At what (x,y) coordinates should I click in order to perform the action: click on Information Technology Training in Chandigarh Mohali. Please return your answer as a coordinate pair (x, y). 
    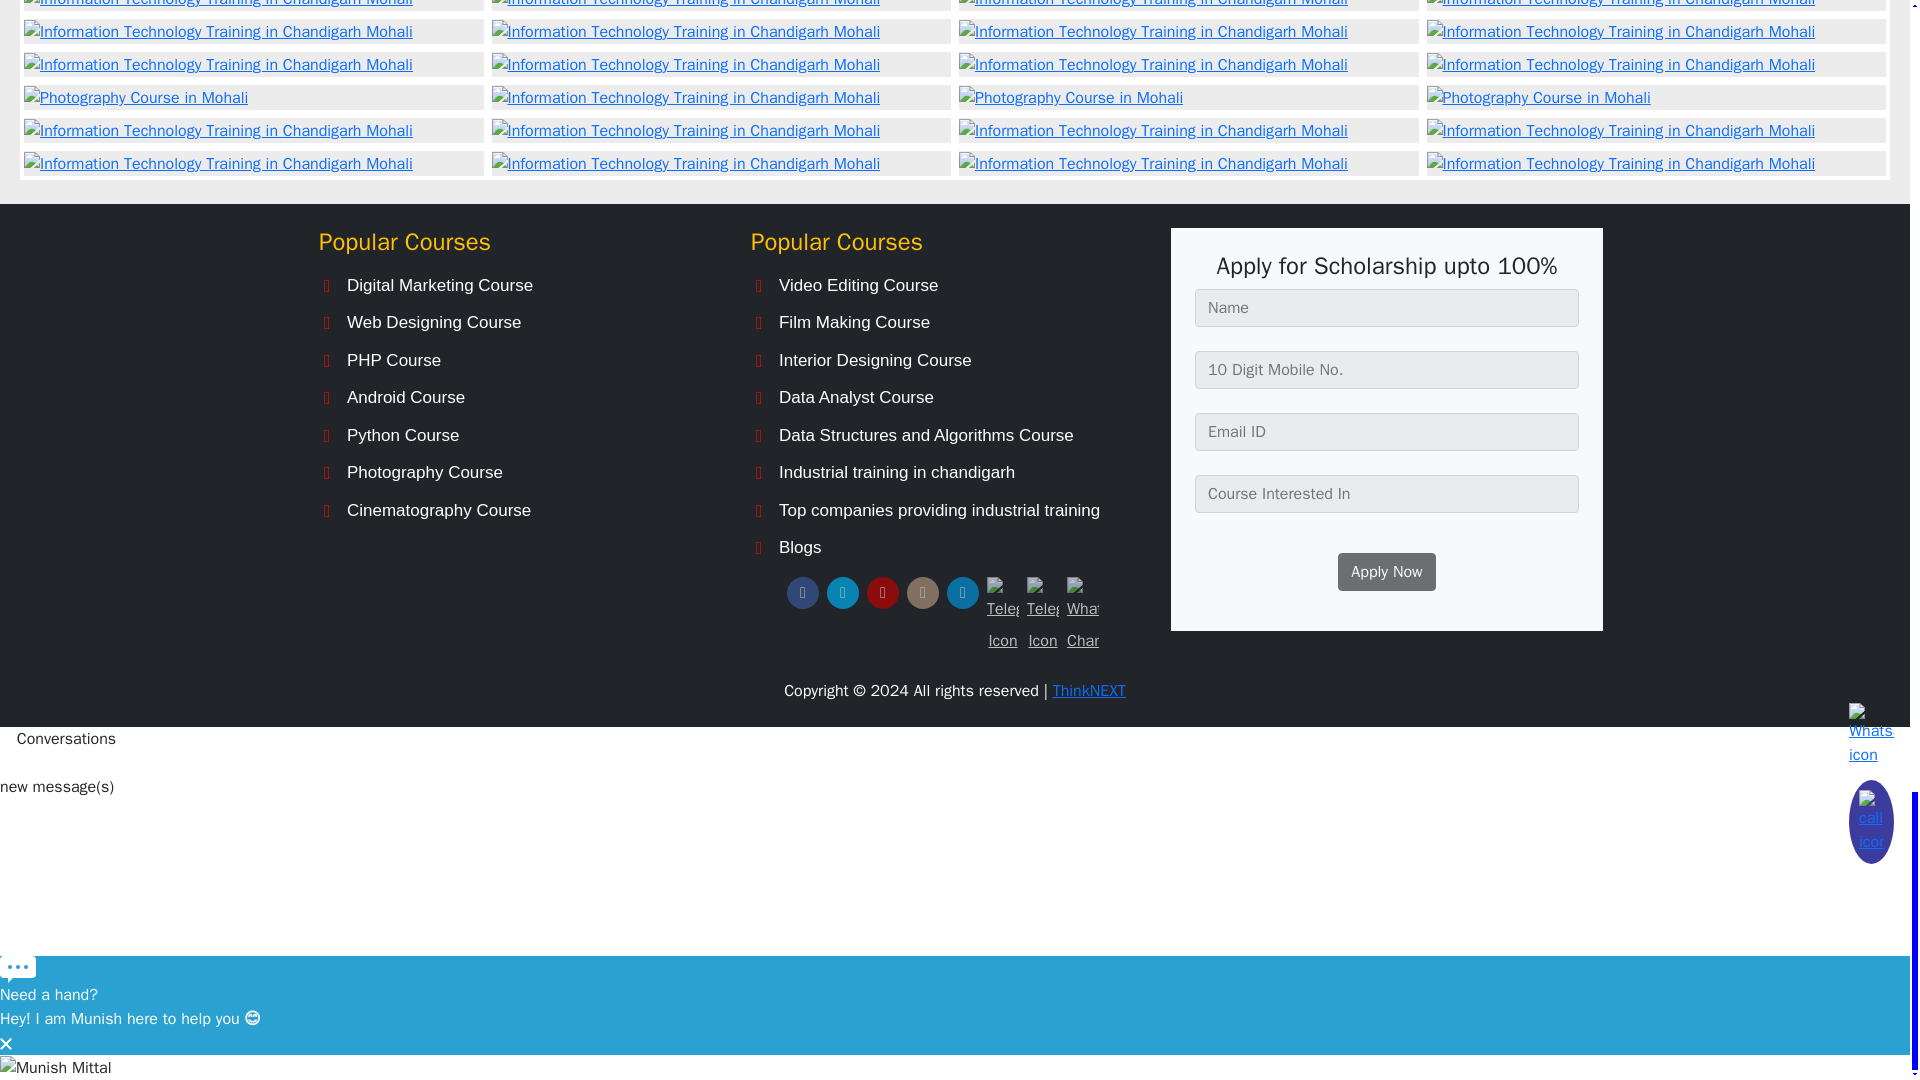
    Looking at the image, I should click on (686, 5).